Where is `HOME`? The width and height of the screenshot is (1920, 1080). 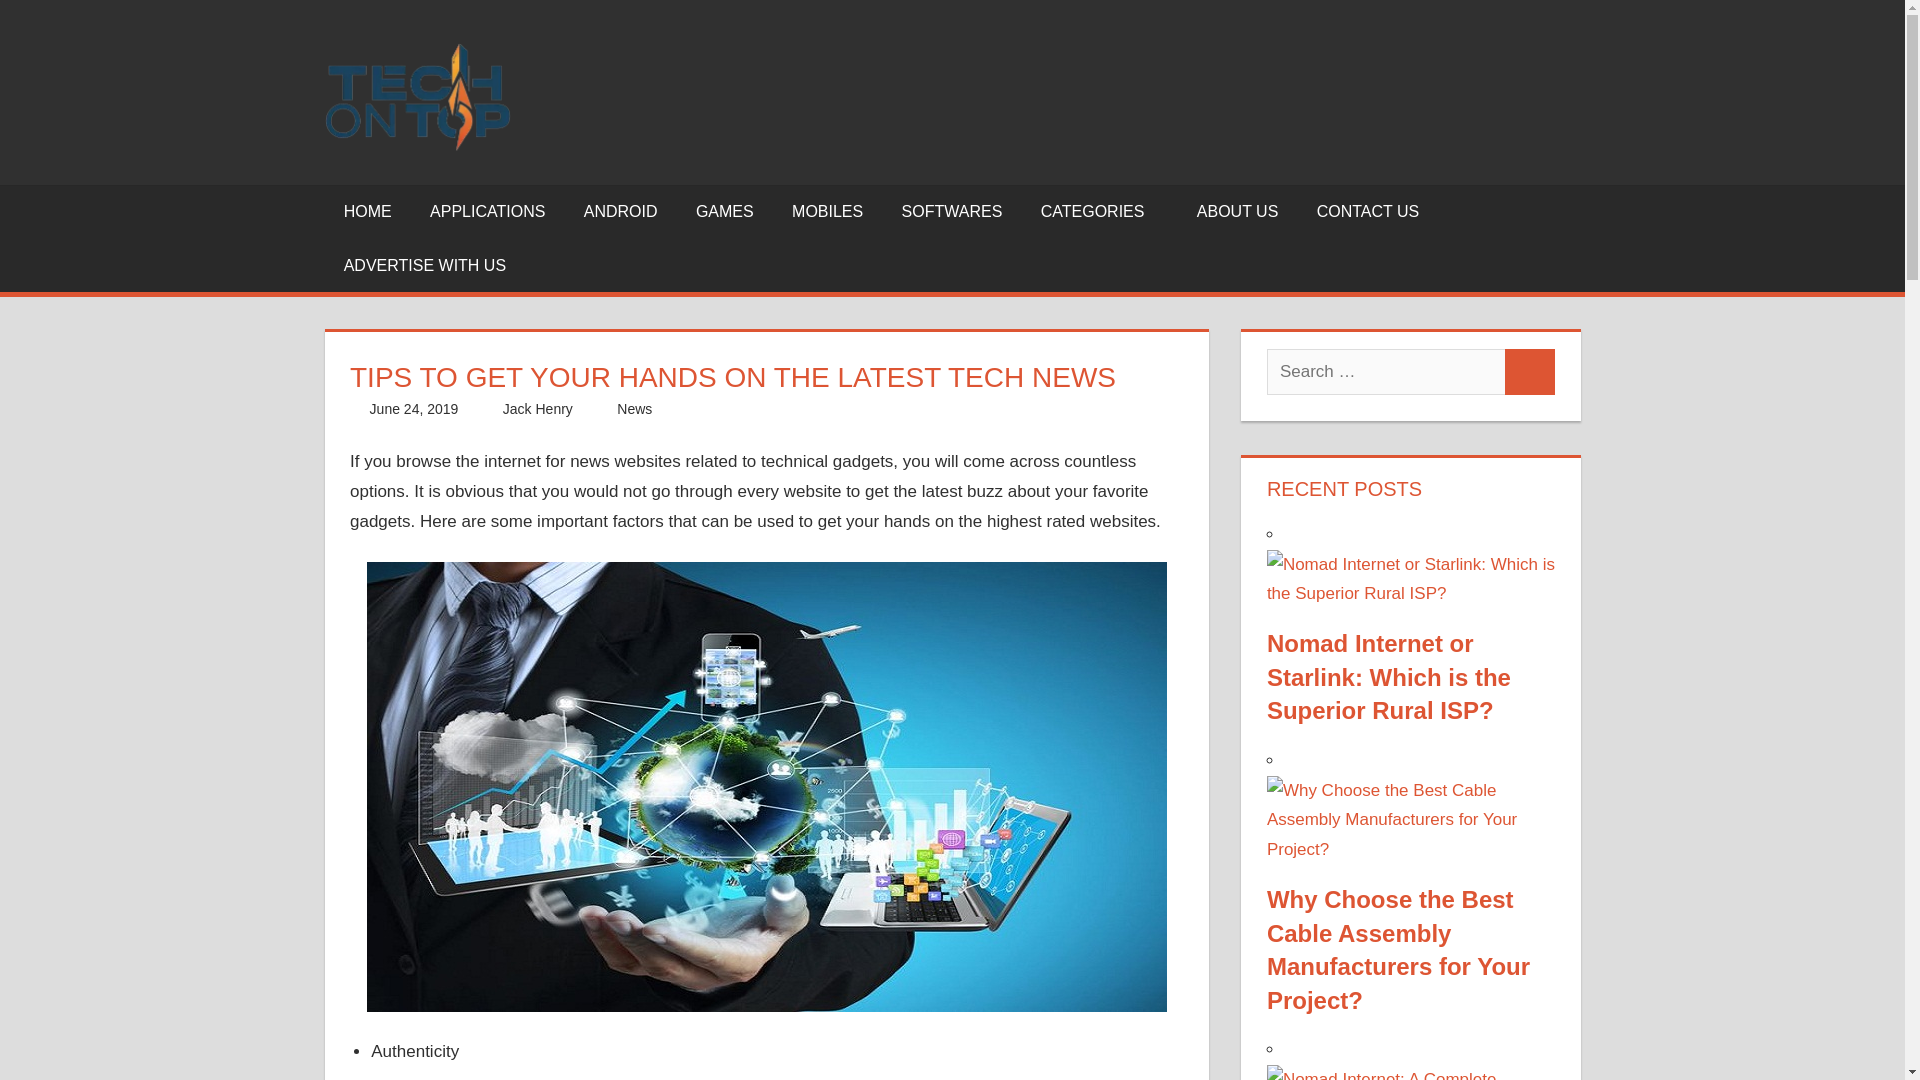
HOME is located at coordinates (367, 211).